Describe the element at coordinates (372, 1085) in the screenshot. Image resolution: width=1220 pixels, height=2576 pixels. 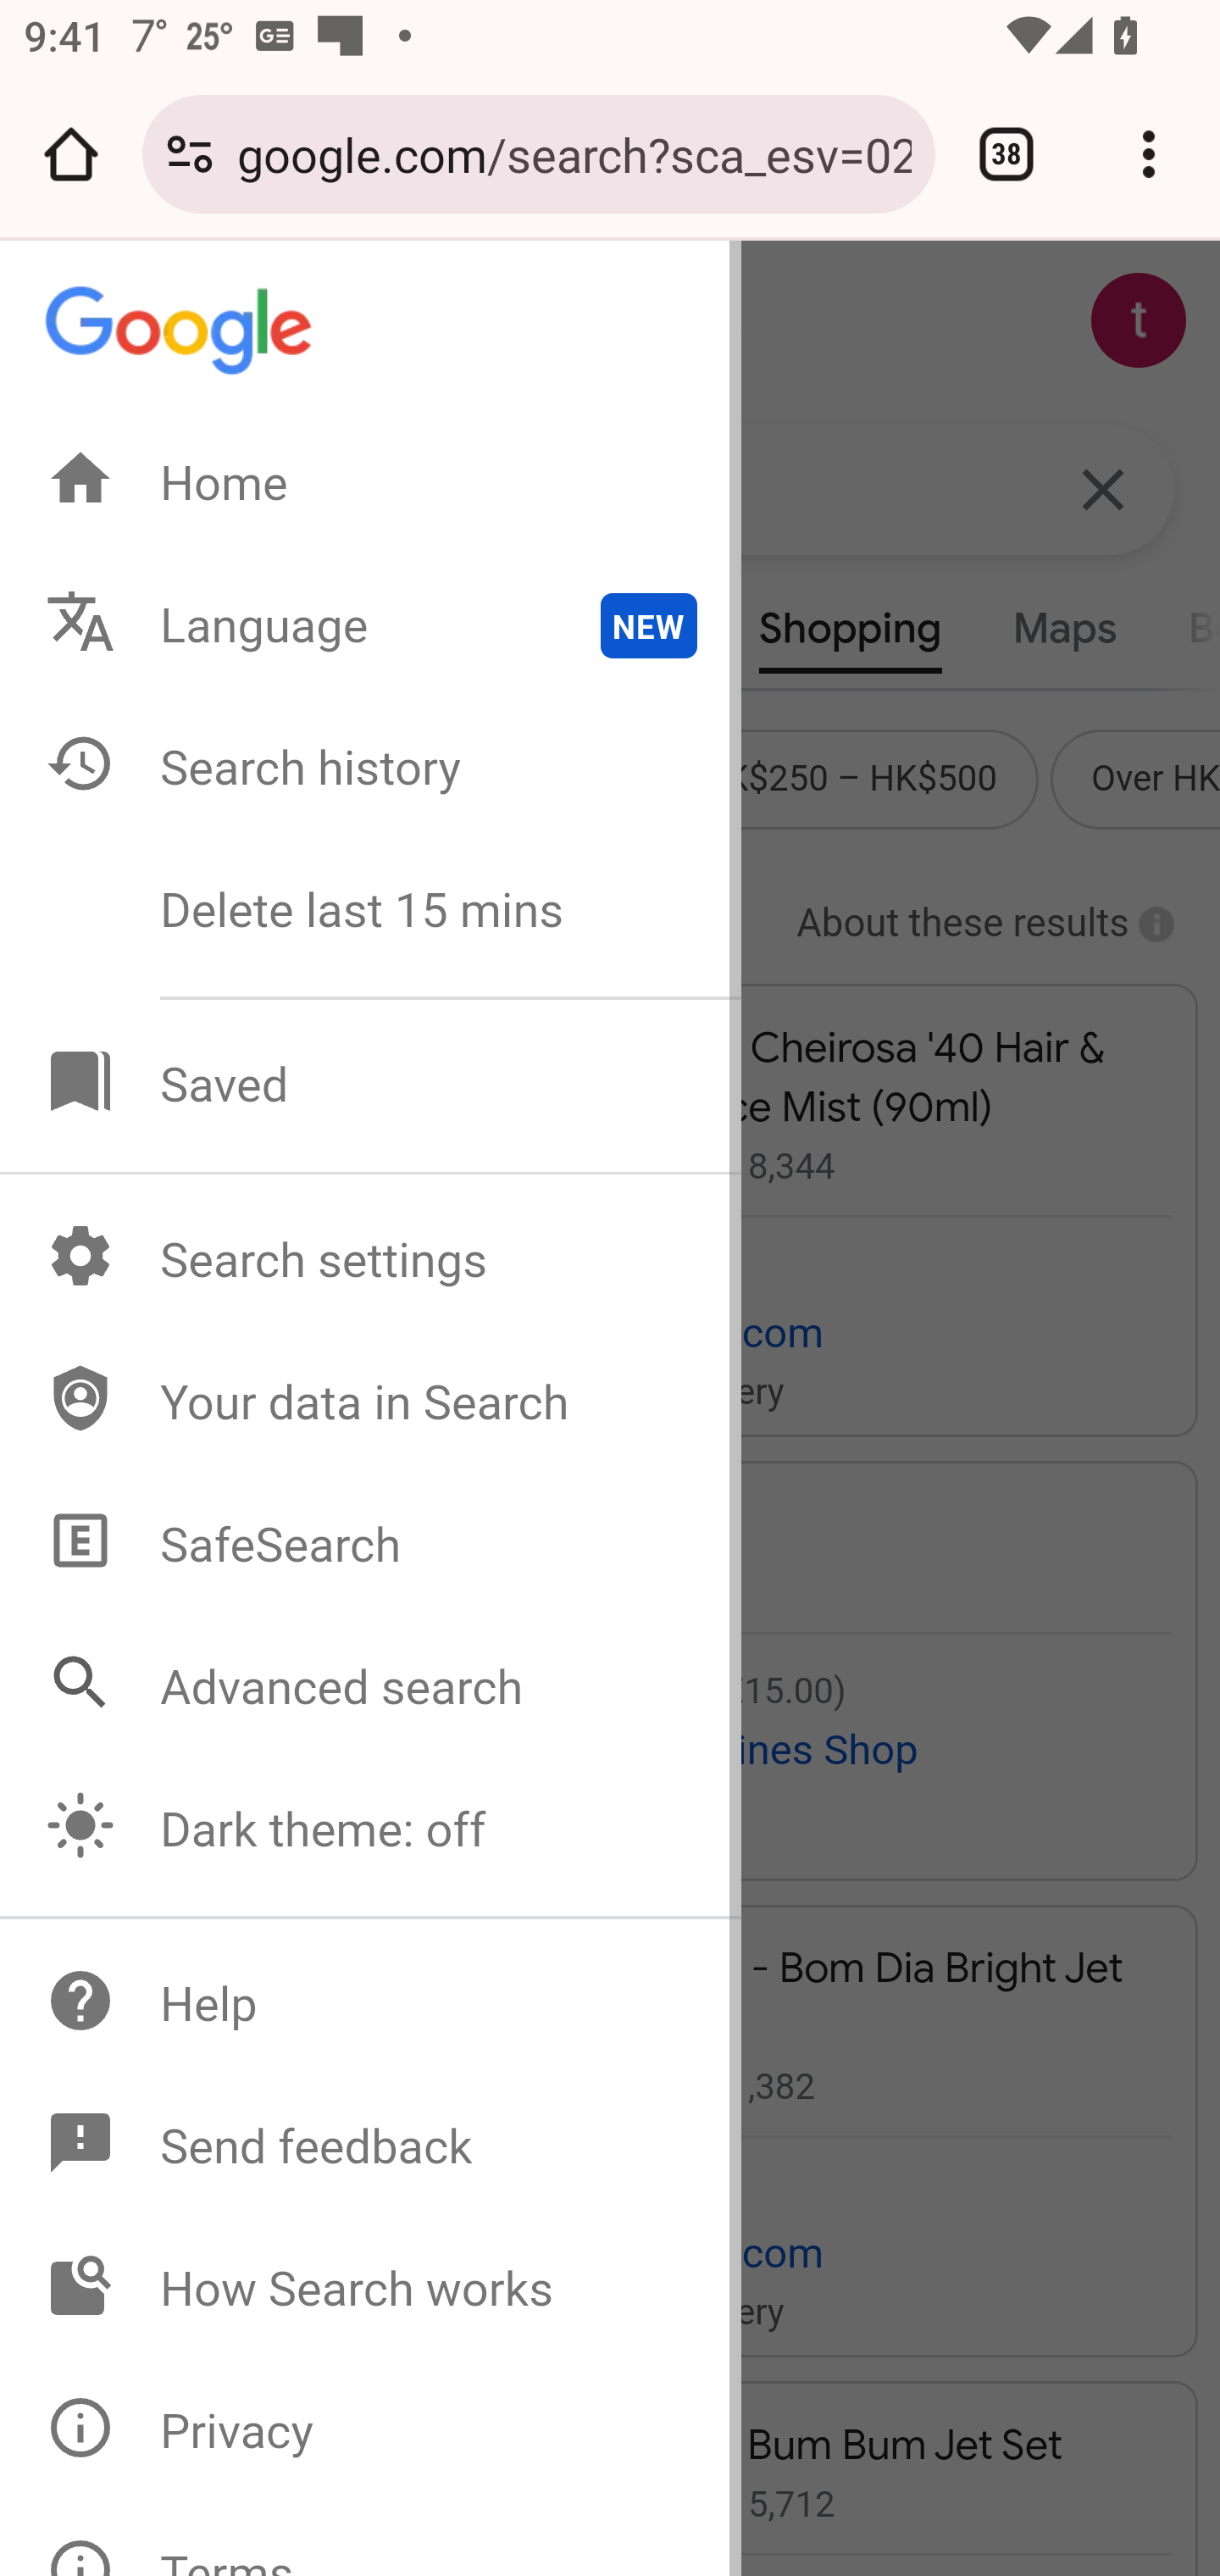
I see `Saved` at that location.